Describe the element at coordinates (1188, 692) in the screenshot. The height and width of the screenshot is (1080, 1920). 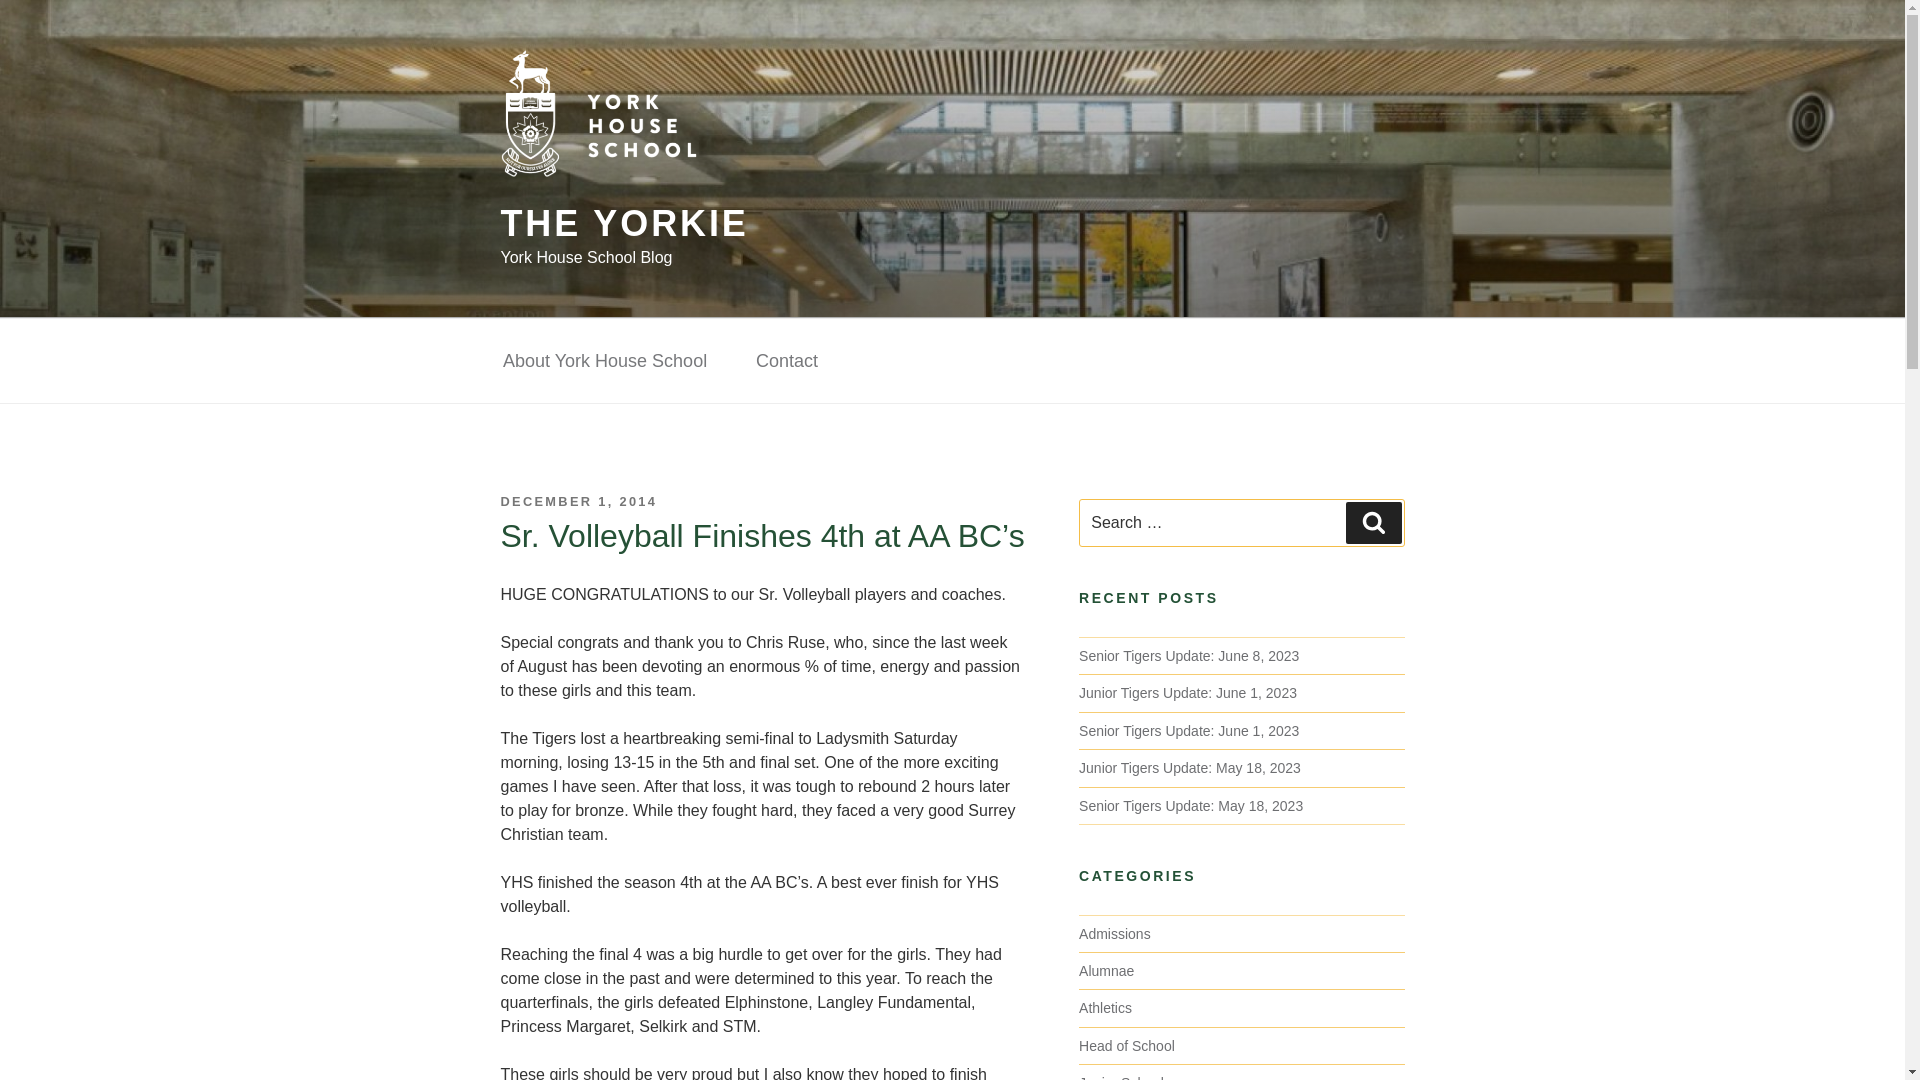
I see `Junior Tigers Update: June 1, 2023` at that location.